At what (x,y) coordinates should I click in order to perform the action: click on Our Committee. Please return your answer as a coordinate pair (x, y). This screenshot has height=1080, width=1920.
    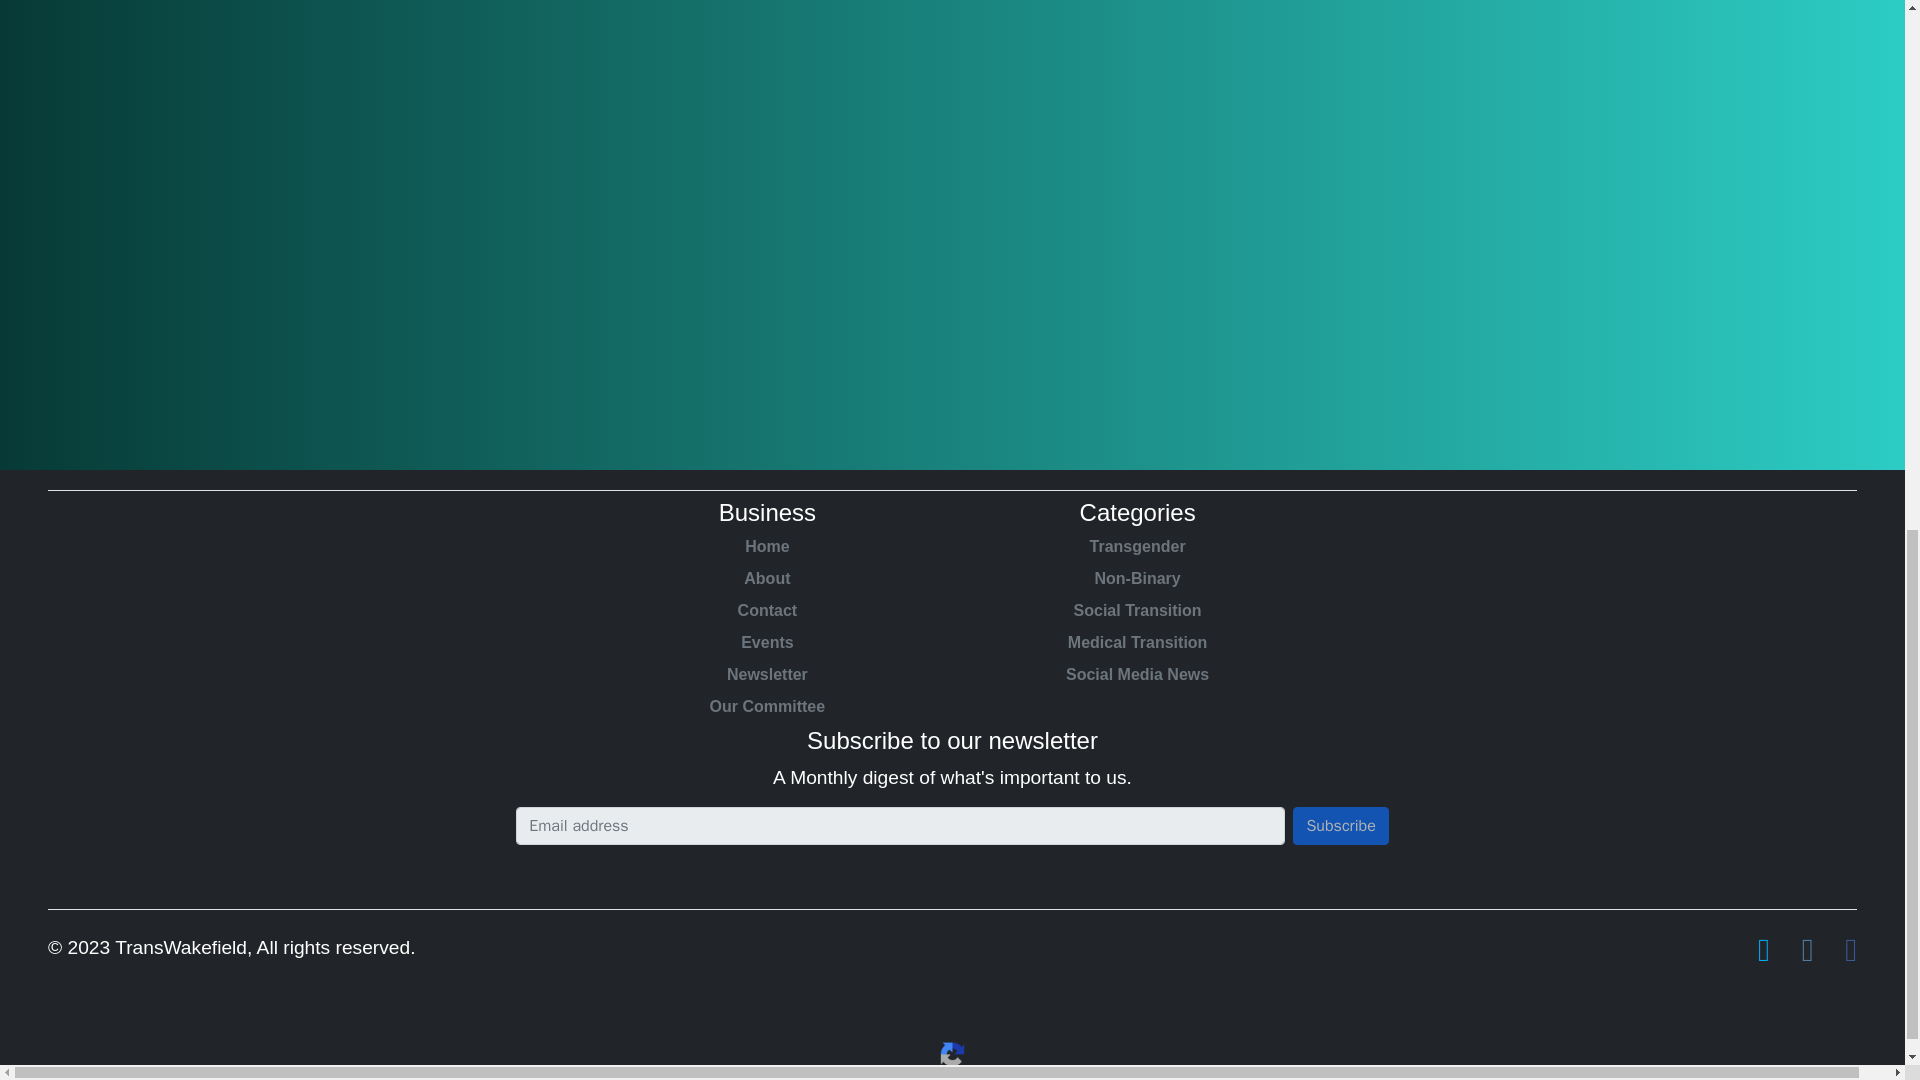
    Looking at the image, I should click on (766, 707).